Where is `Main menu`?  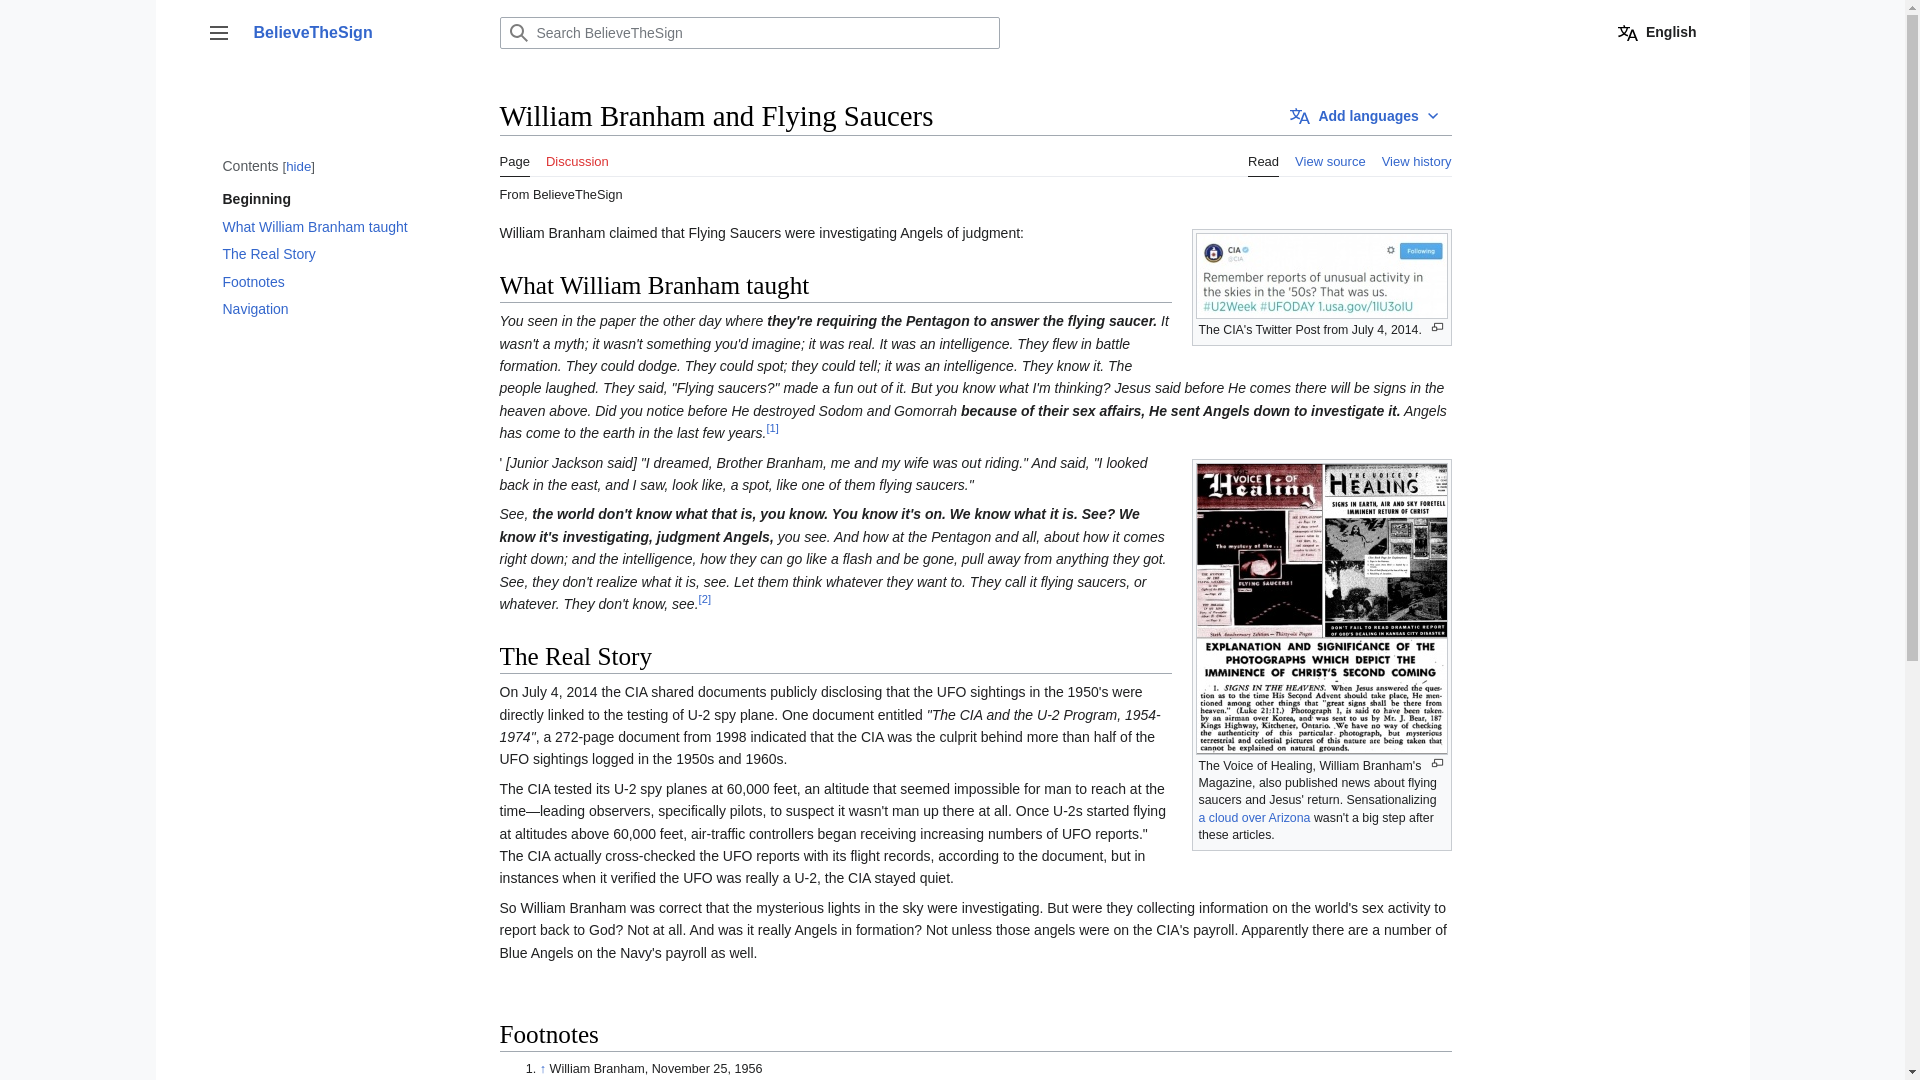
Main menu is located at coordinates (218, 32).